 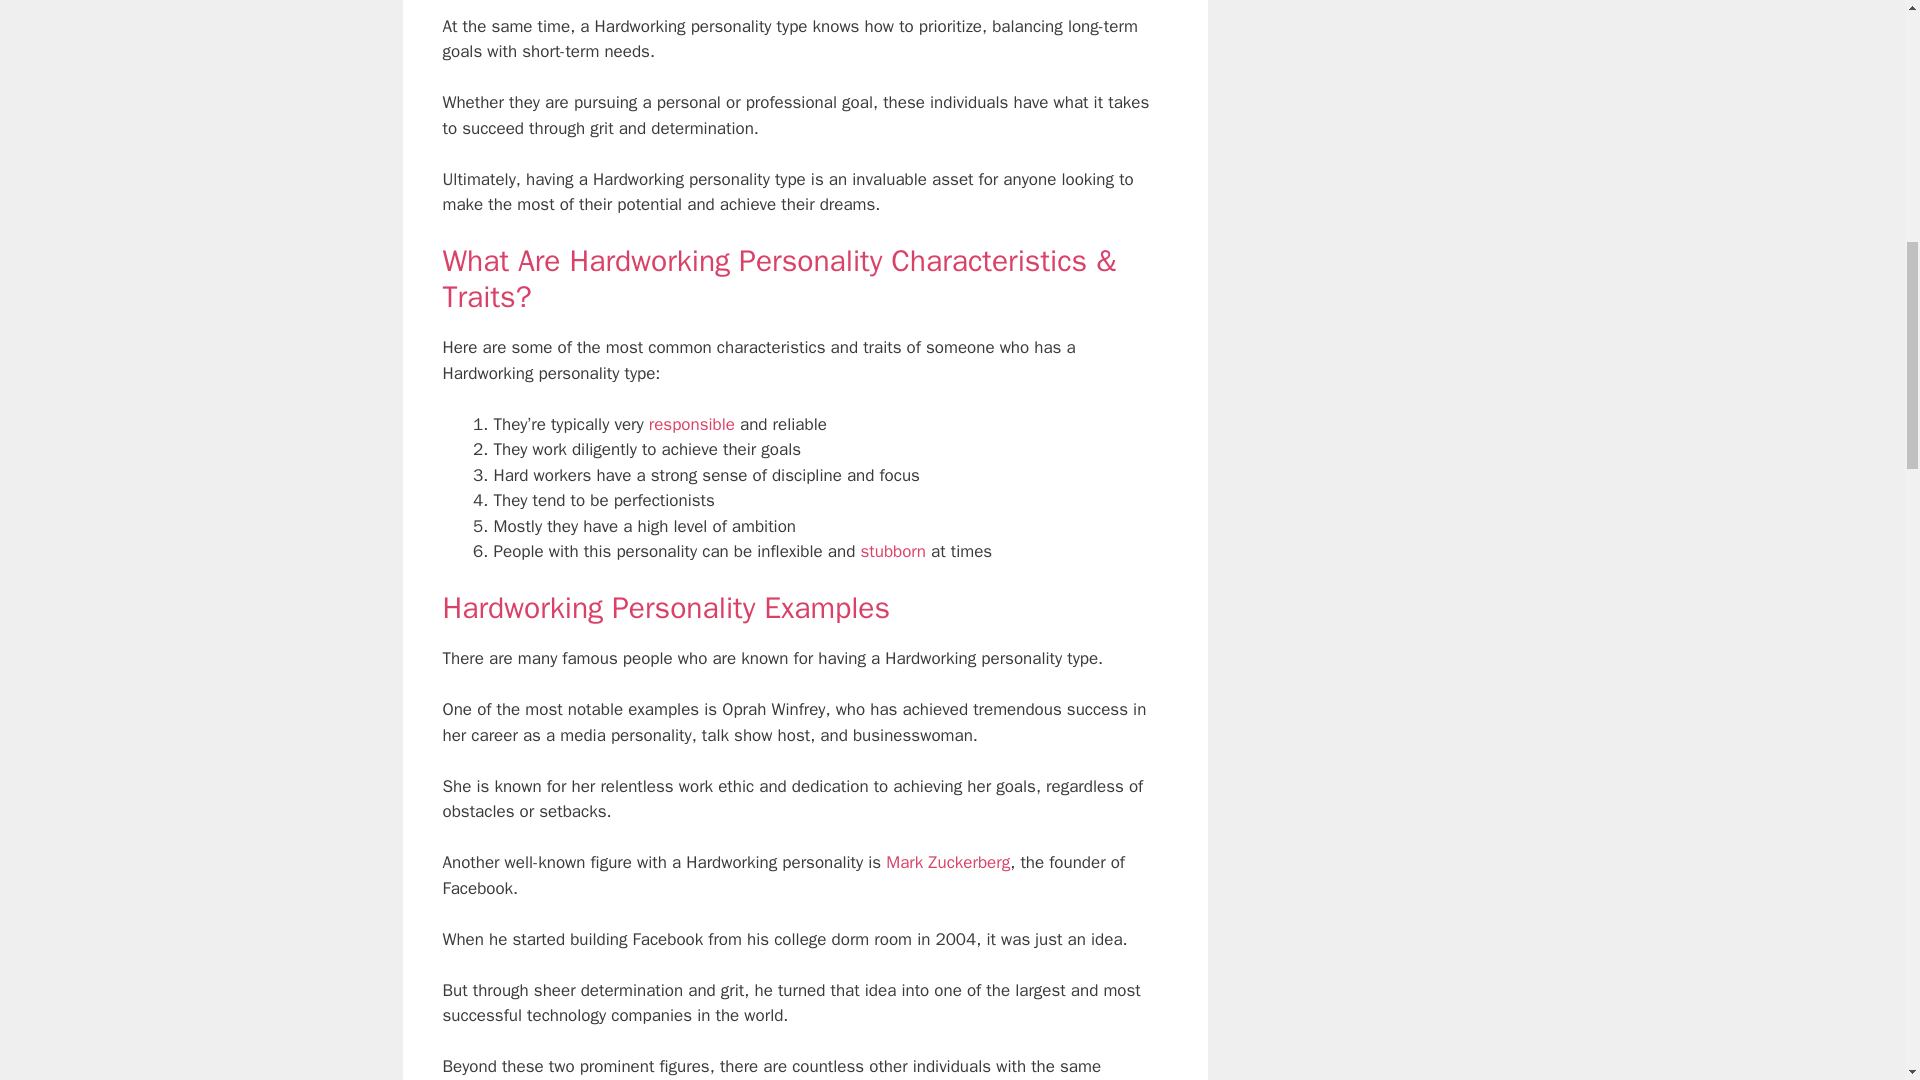 I want to click on responsible, so click(x=692, y=424).